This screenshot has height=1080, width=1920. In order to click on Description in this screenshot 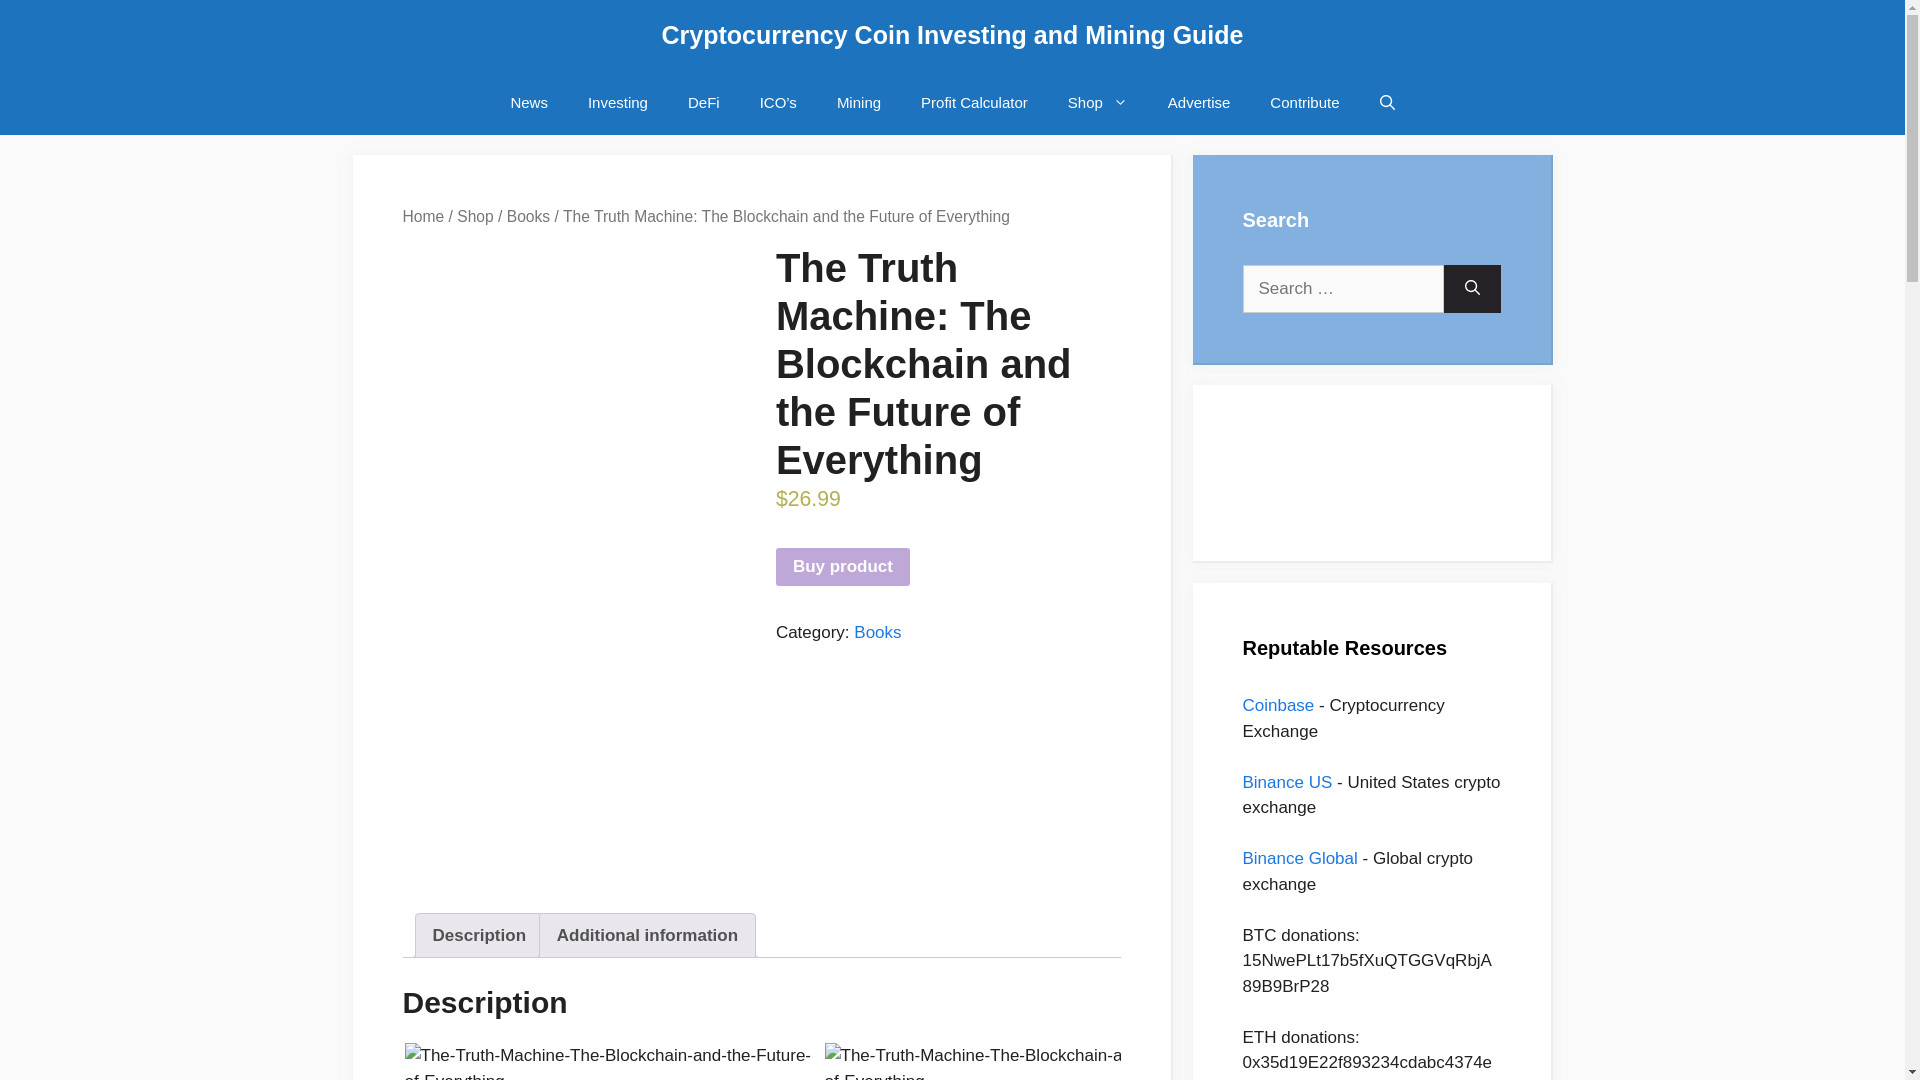, I will do `click(479, 934)`.